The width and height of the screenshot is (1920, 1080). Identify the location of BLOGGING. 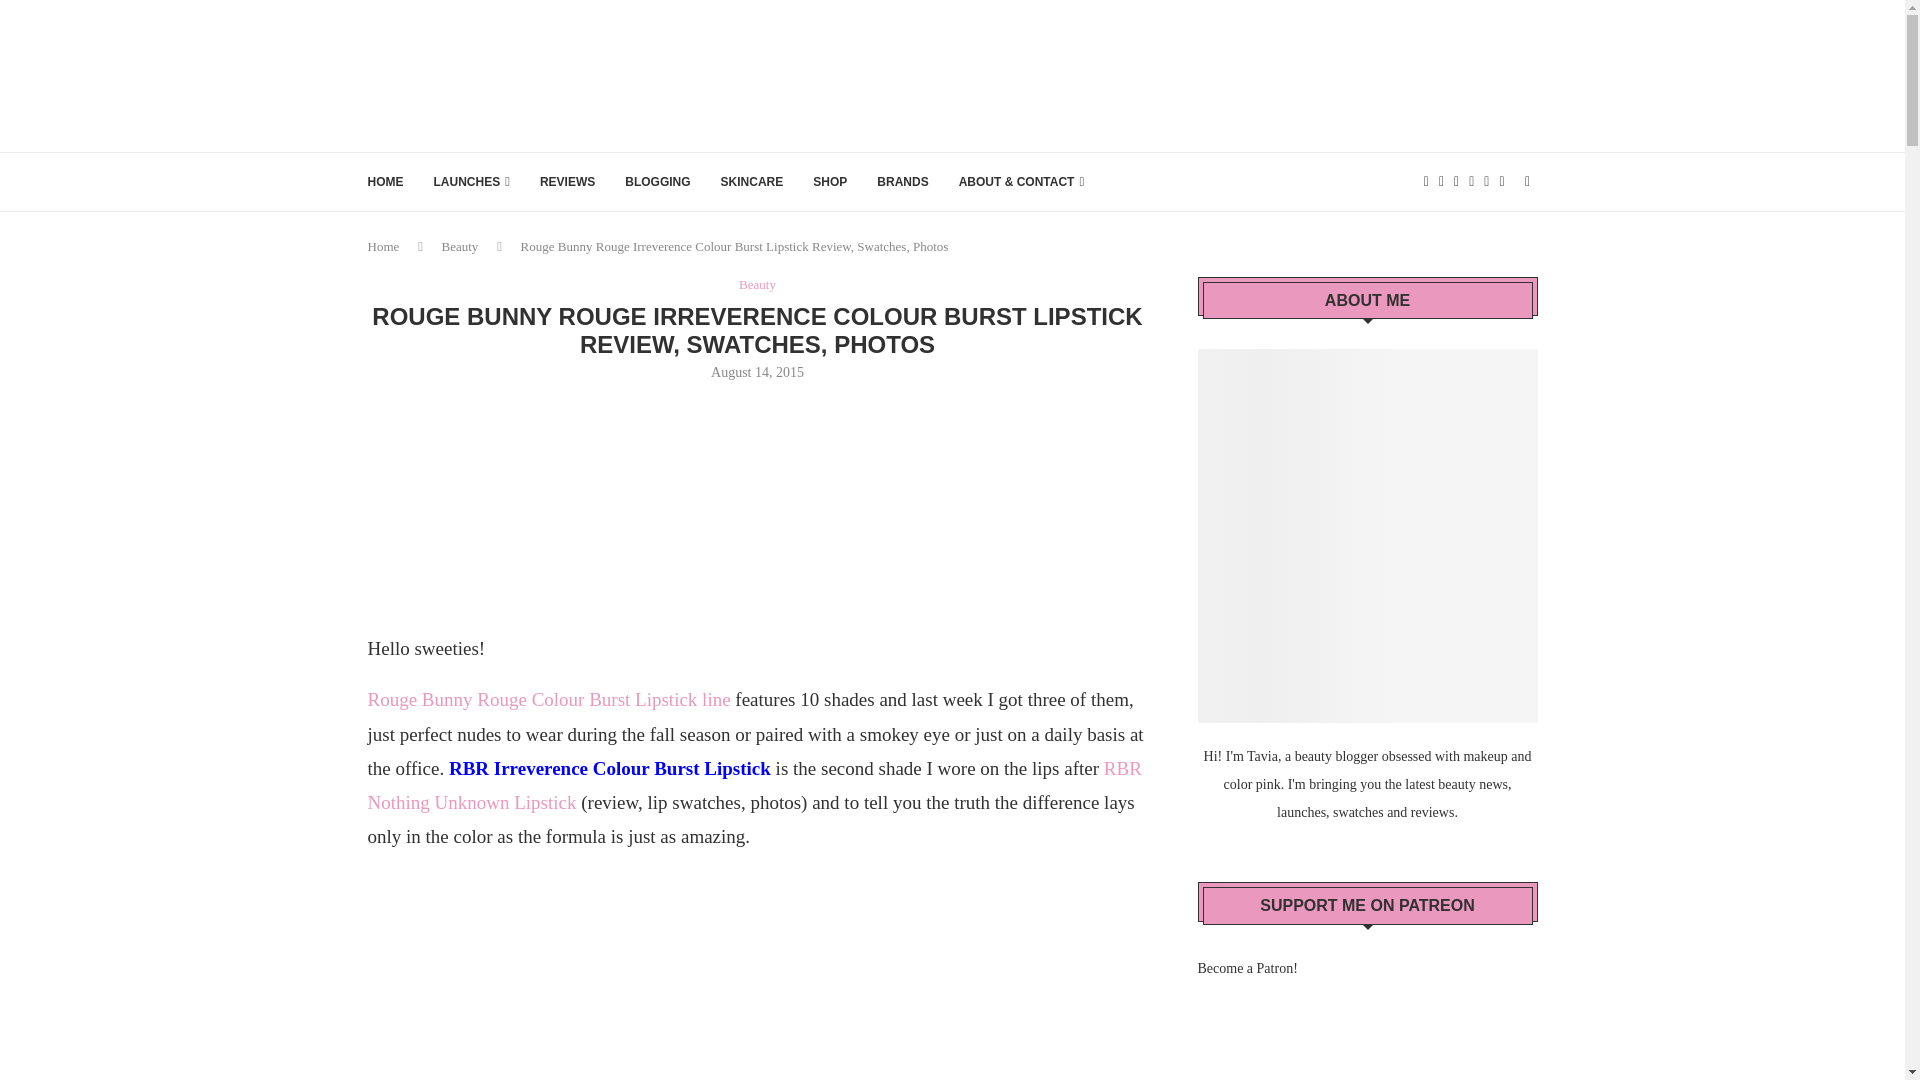
(657, 182).